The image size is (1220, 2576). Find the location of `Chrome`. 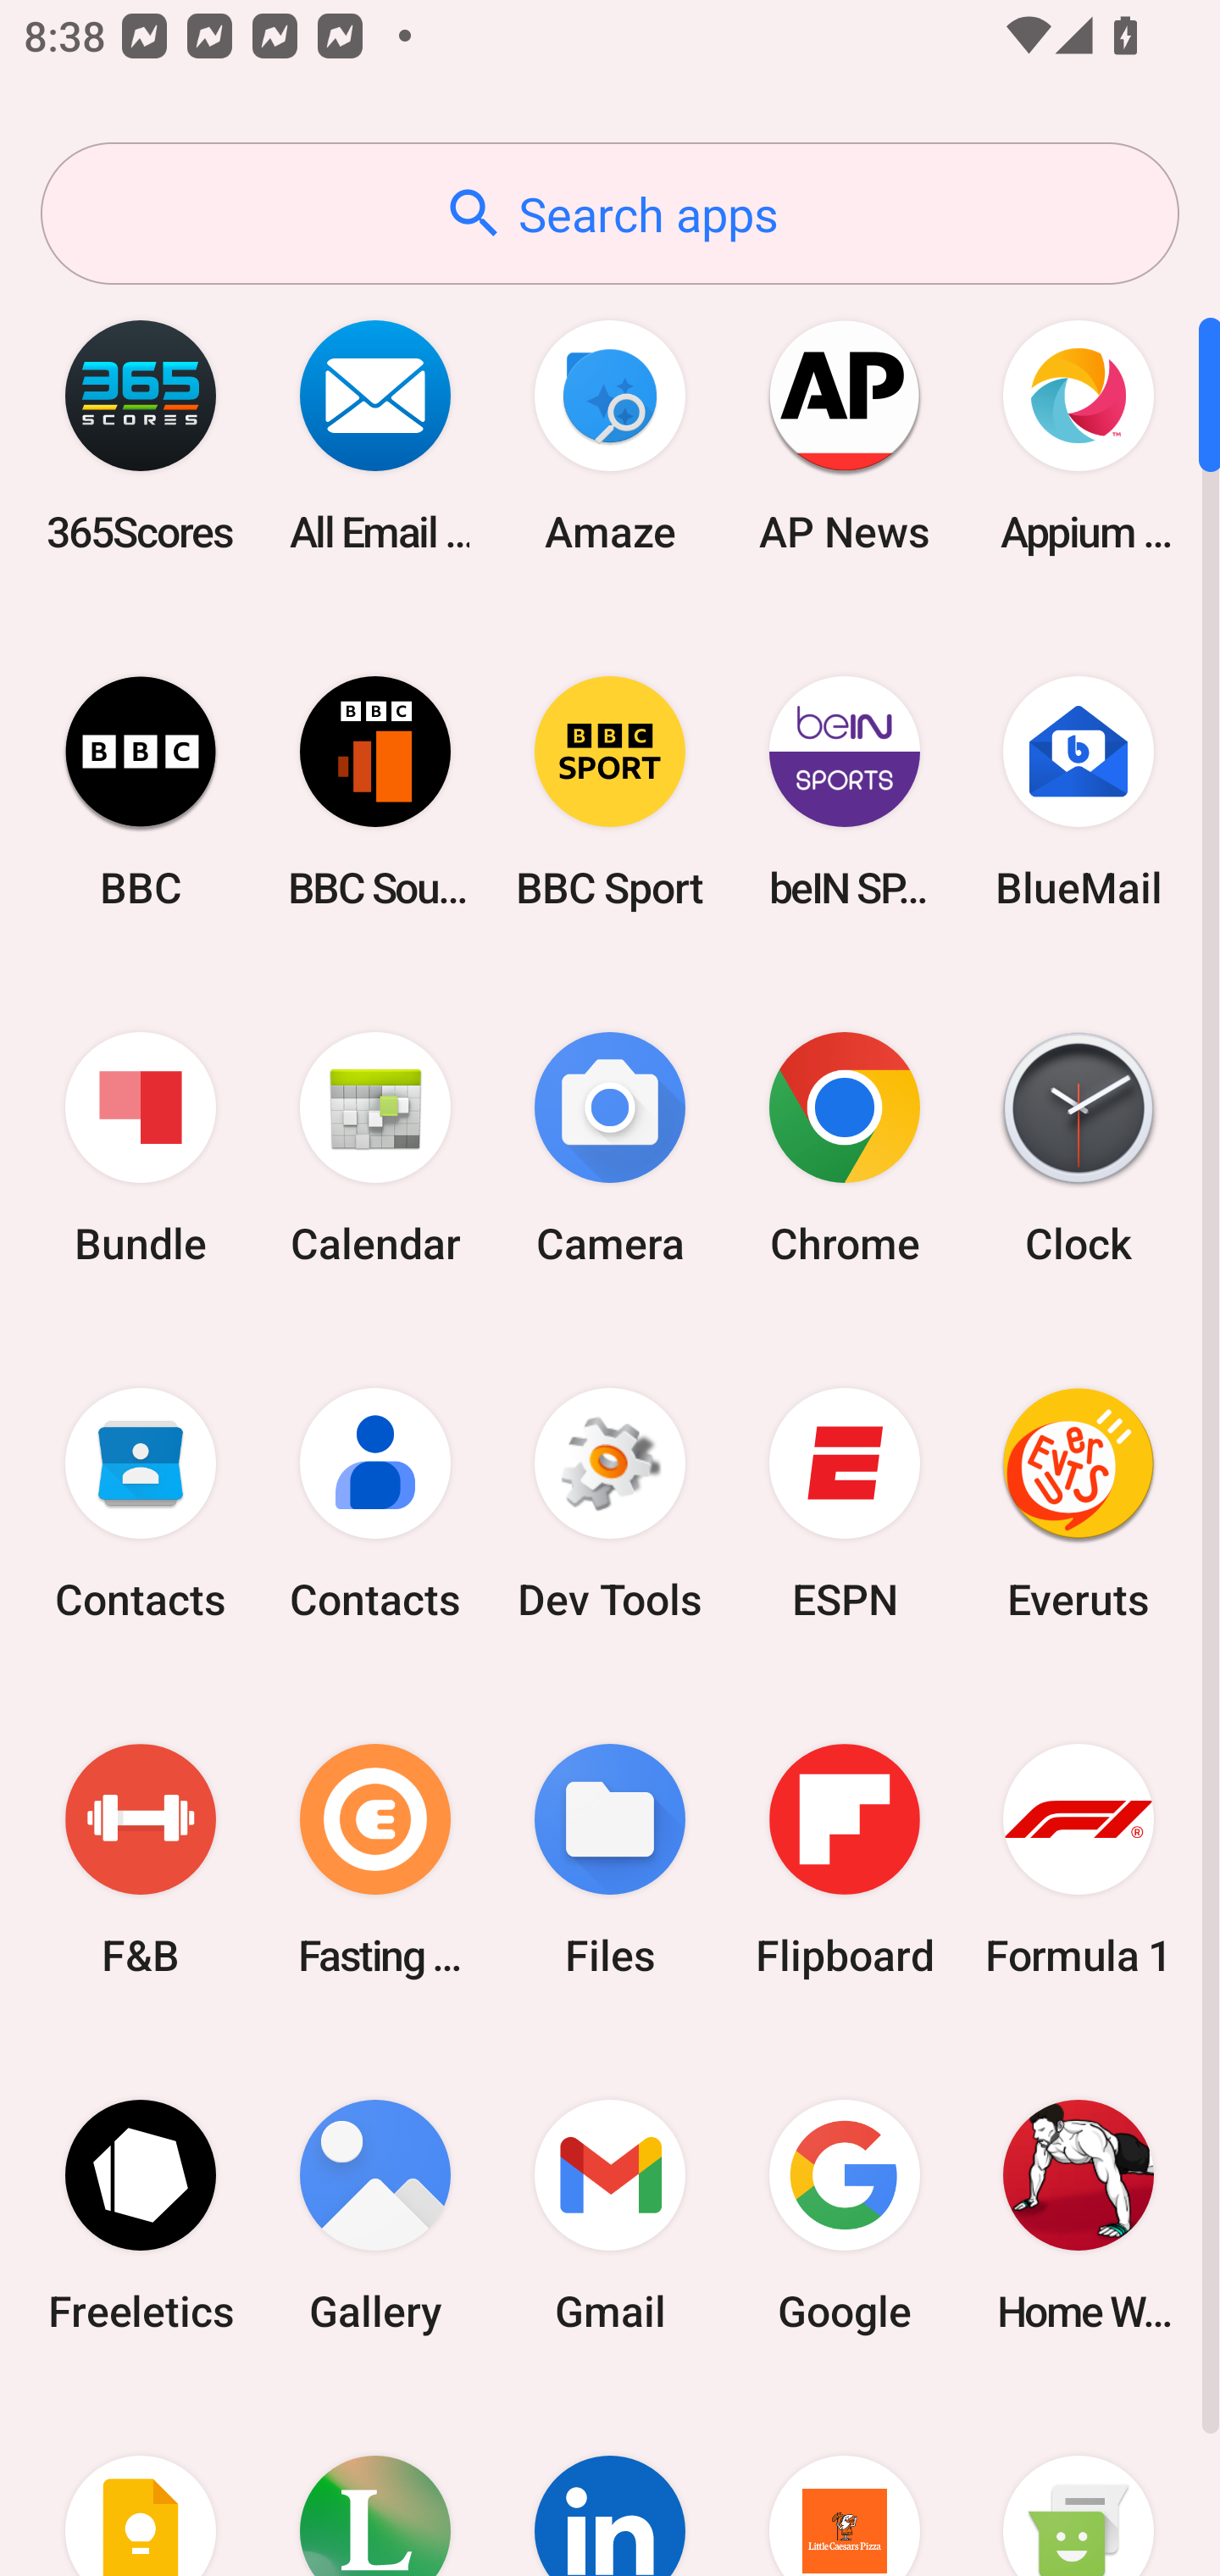

Chrome is located at coordinates (844, 1149).